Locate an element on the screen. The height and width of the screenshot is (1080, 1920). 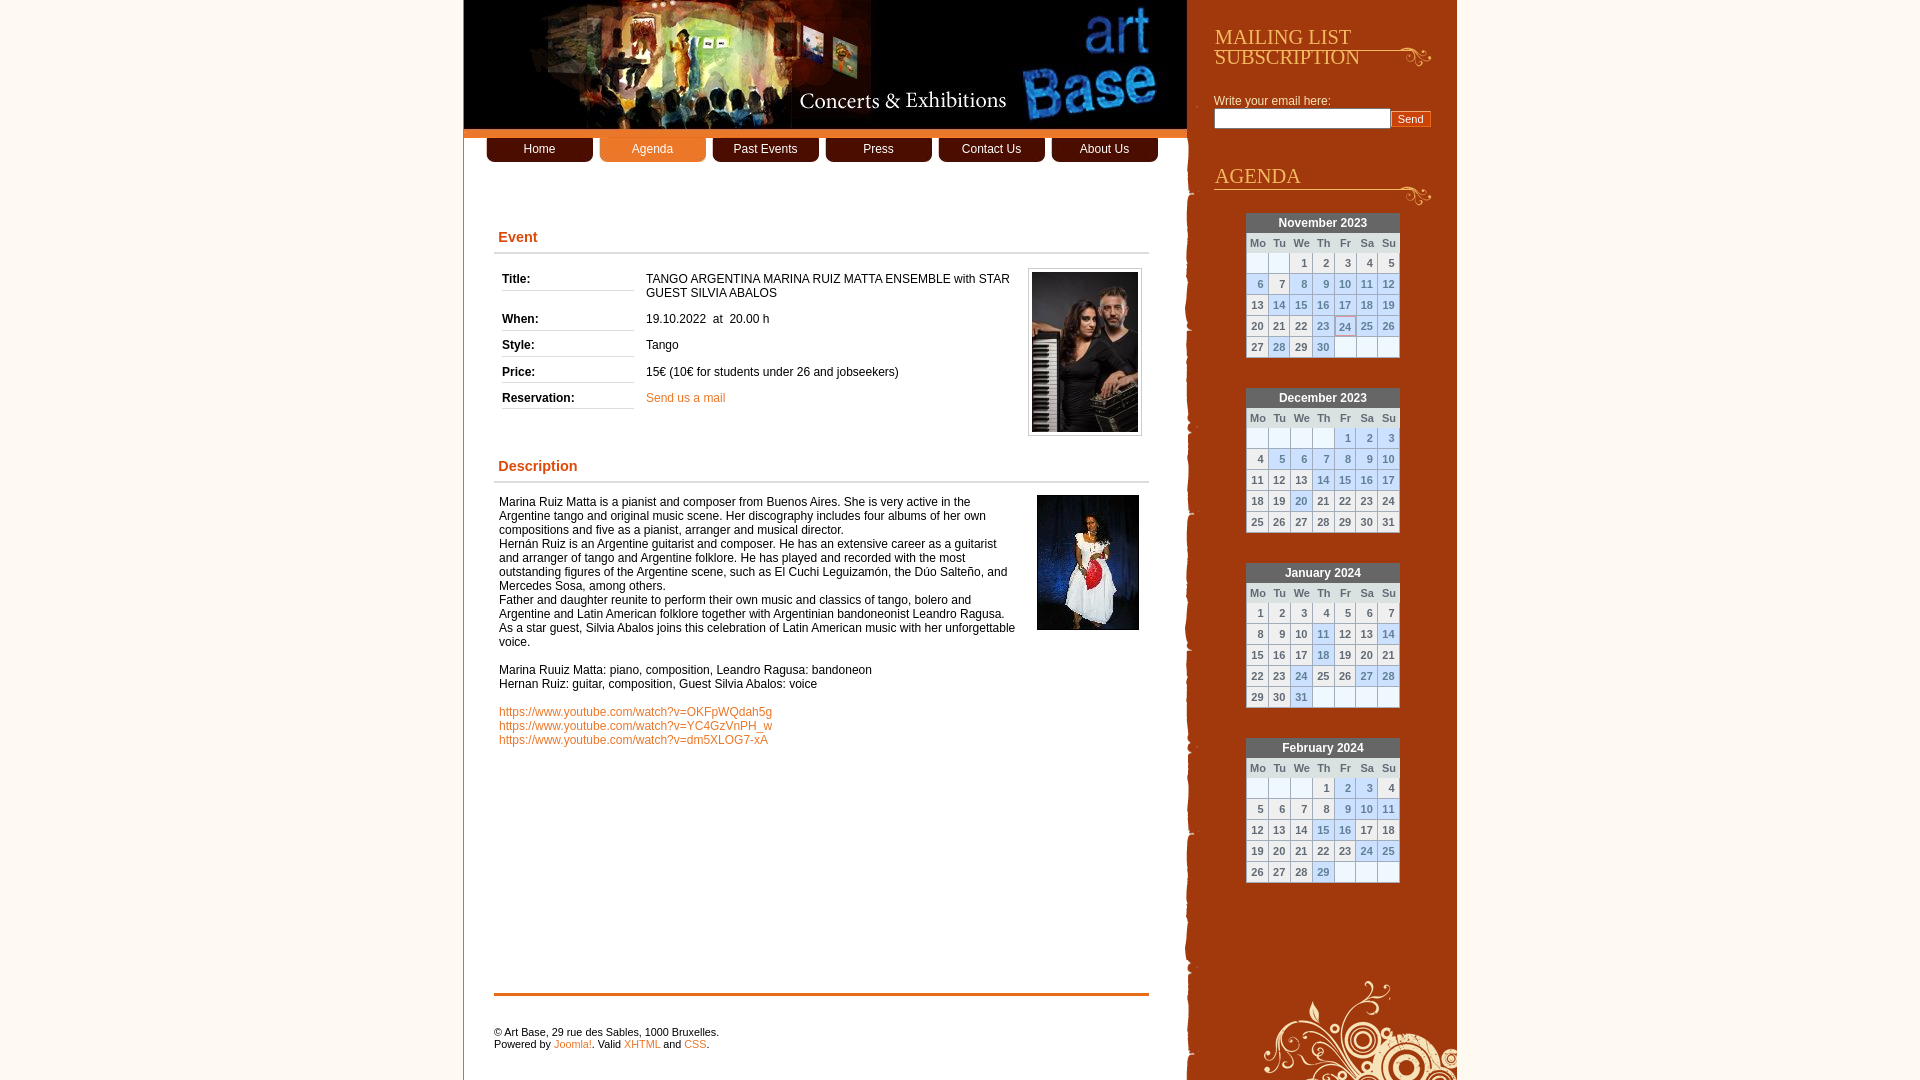
24 is located at coordinates (1302, 676).